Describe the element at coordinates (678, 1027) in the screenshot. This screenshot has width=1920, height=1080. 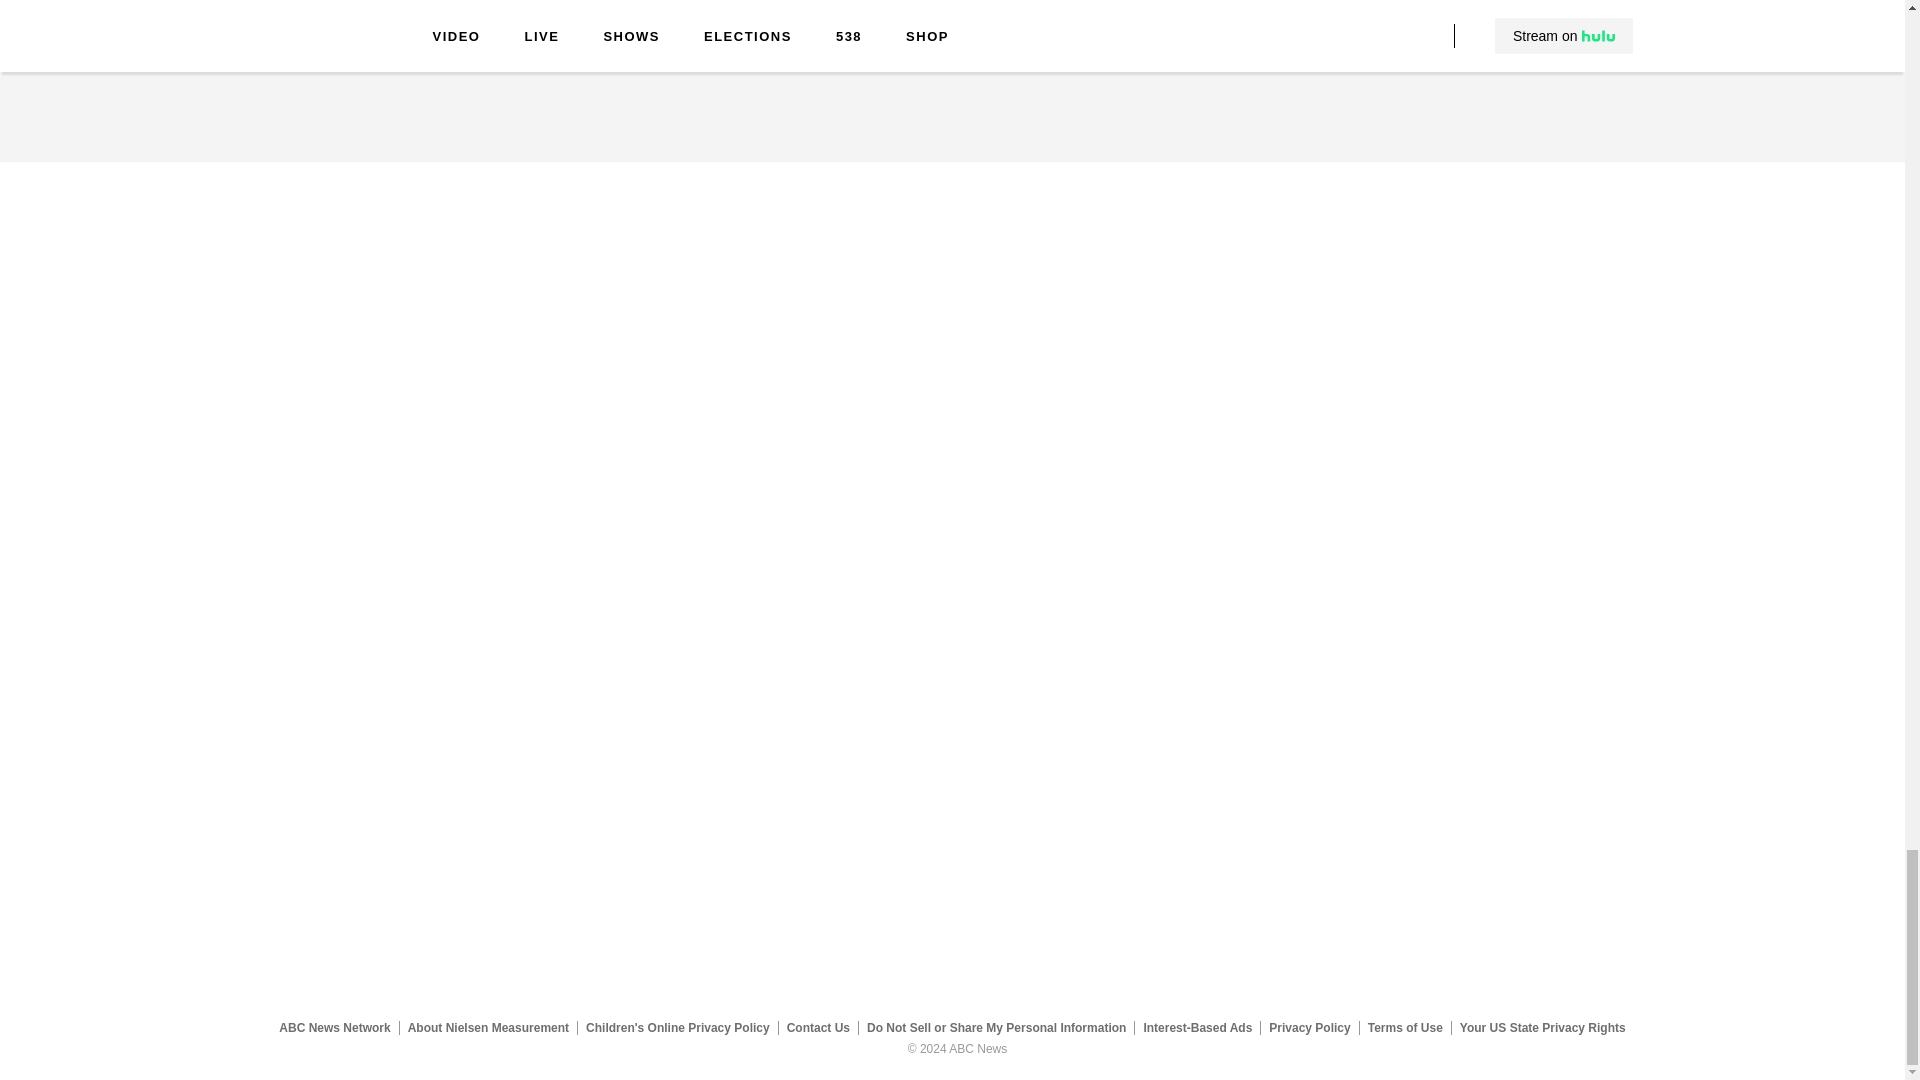
I see `Children's Online Privacy Policy` at that location.